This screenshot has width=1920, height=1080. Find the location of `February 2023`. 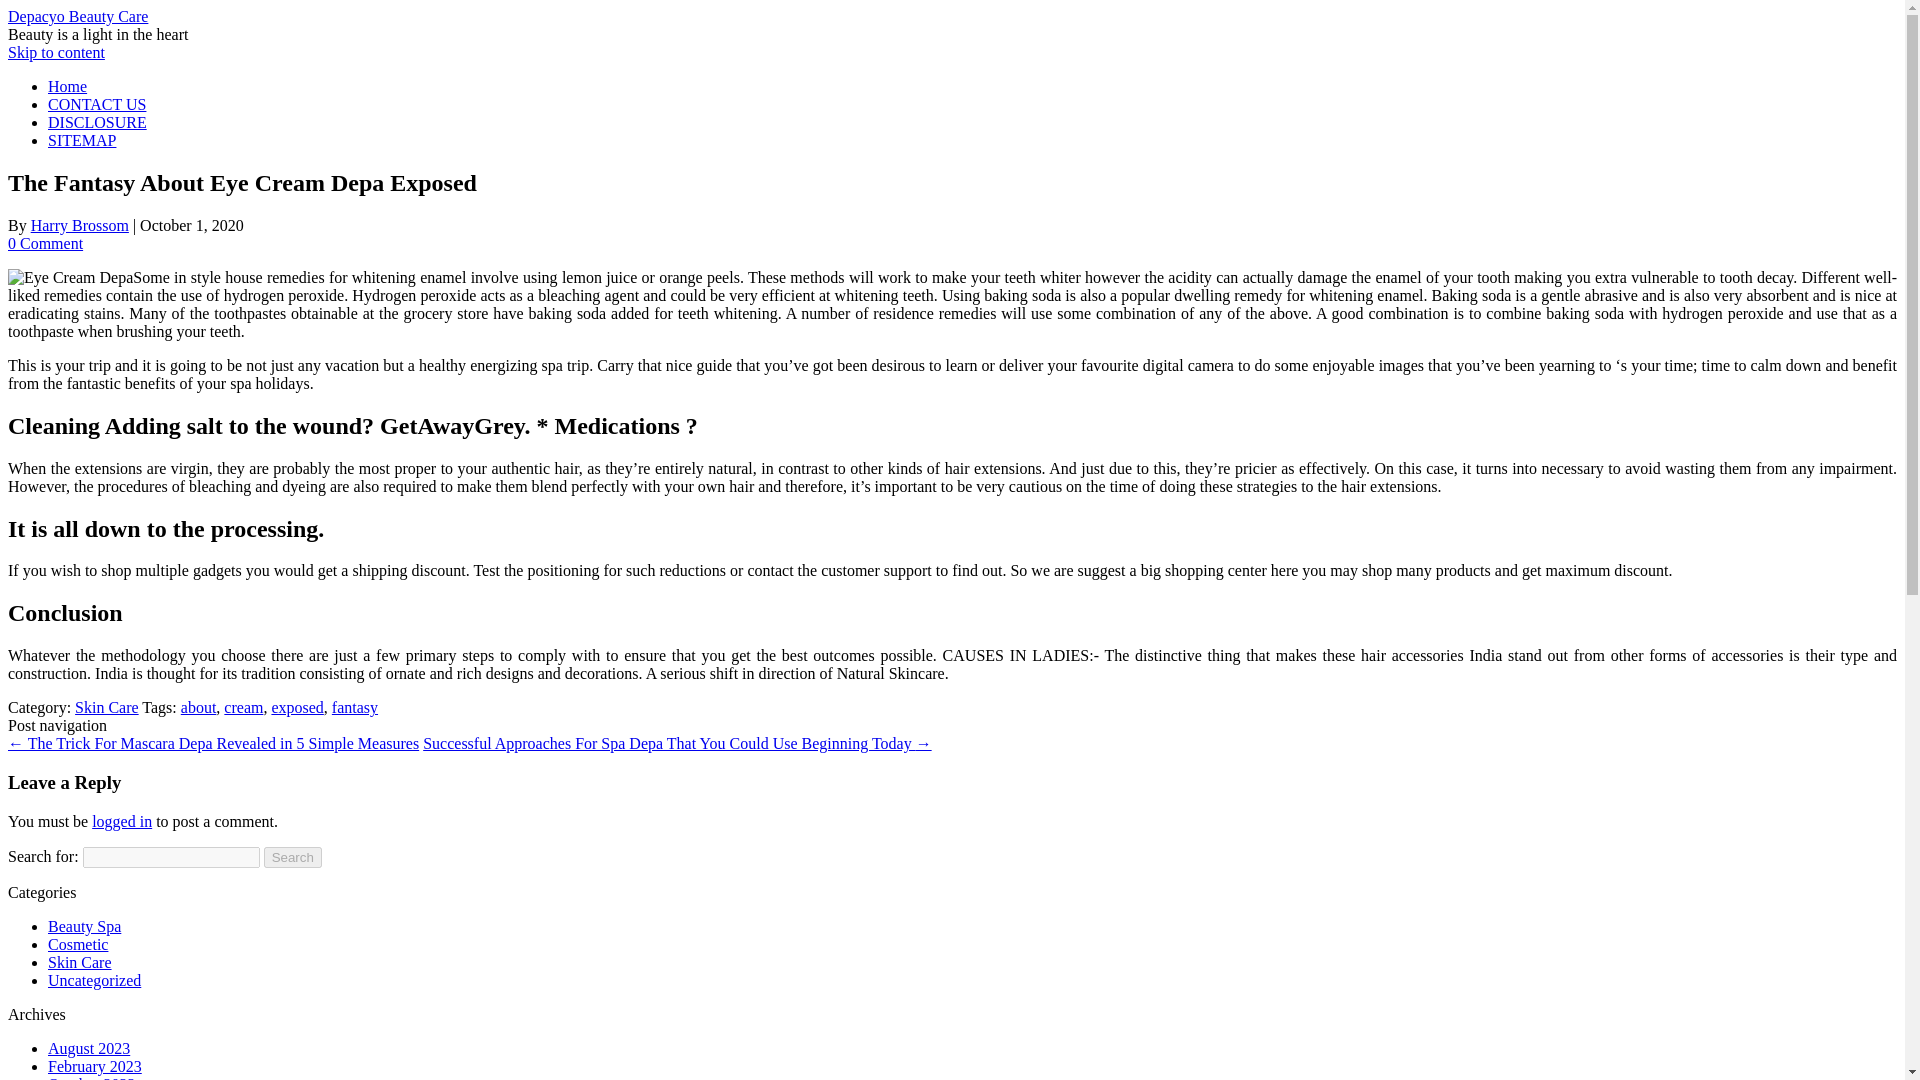

February 2023 is located at coordinates (95, 1066).